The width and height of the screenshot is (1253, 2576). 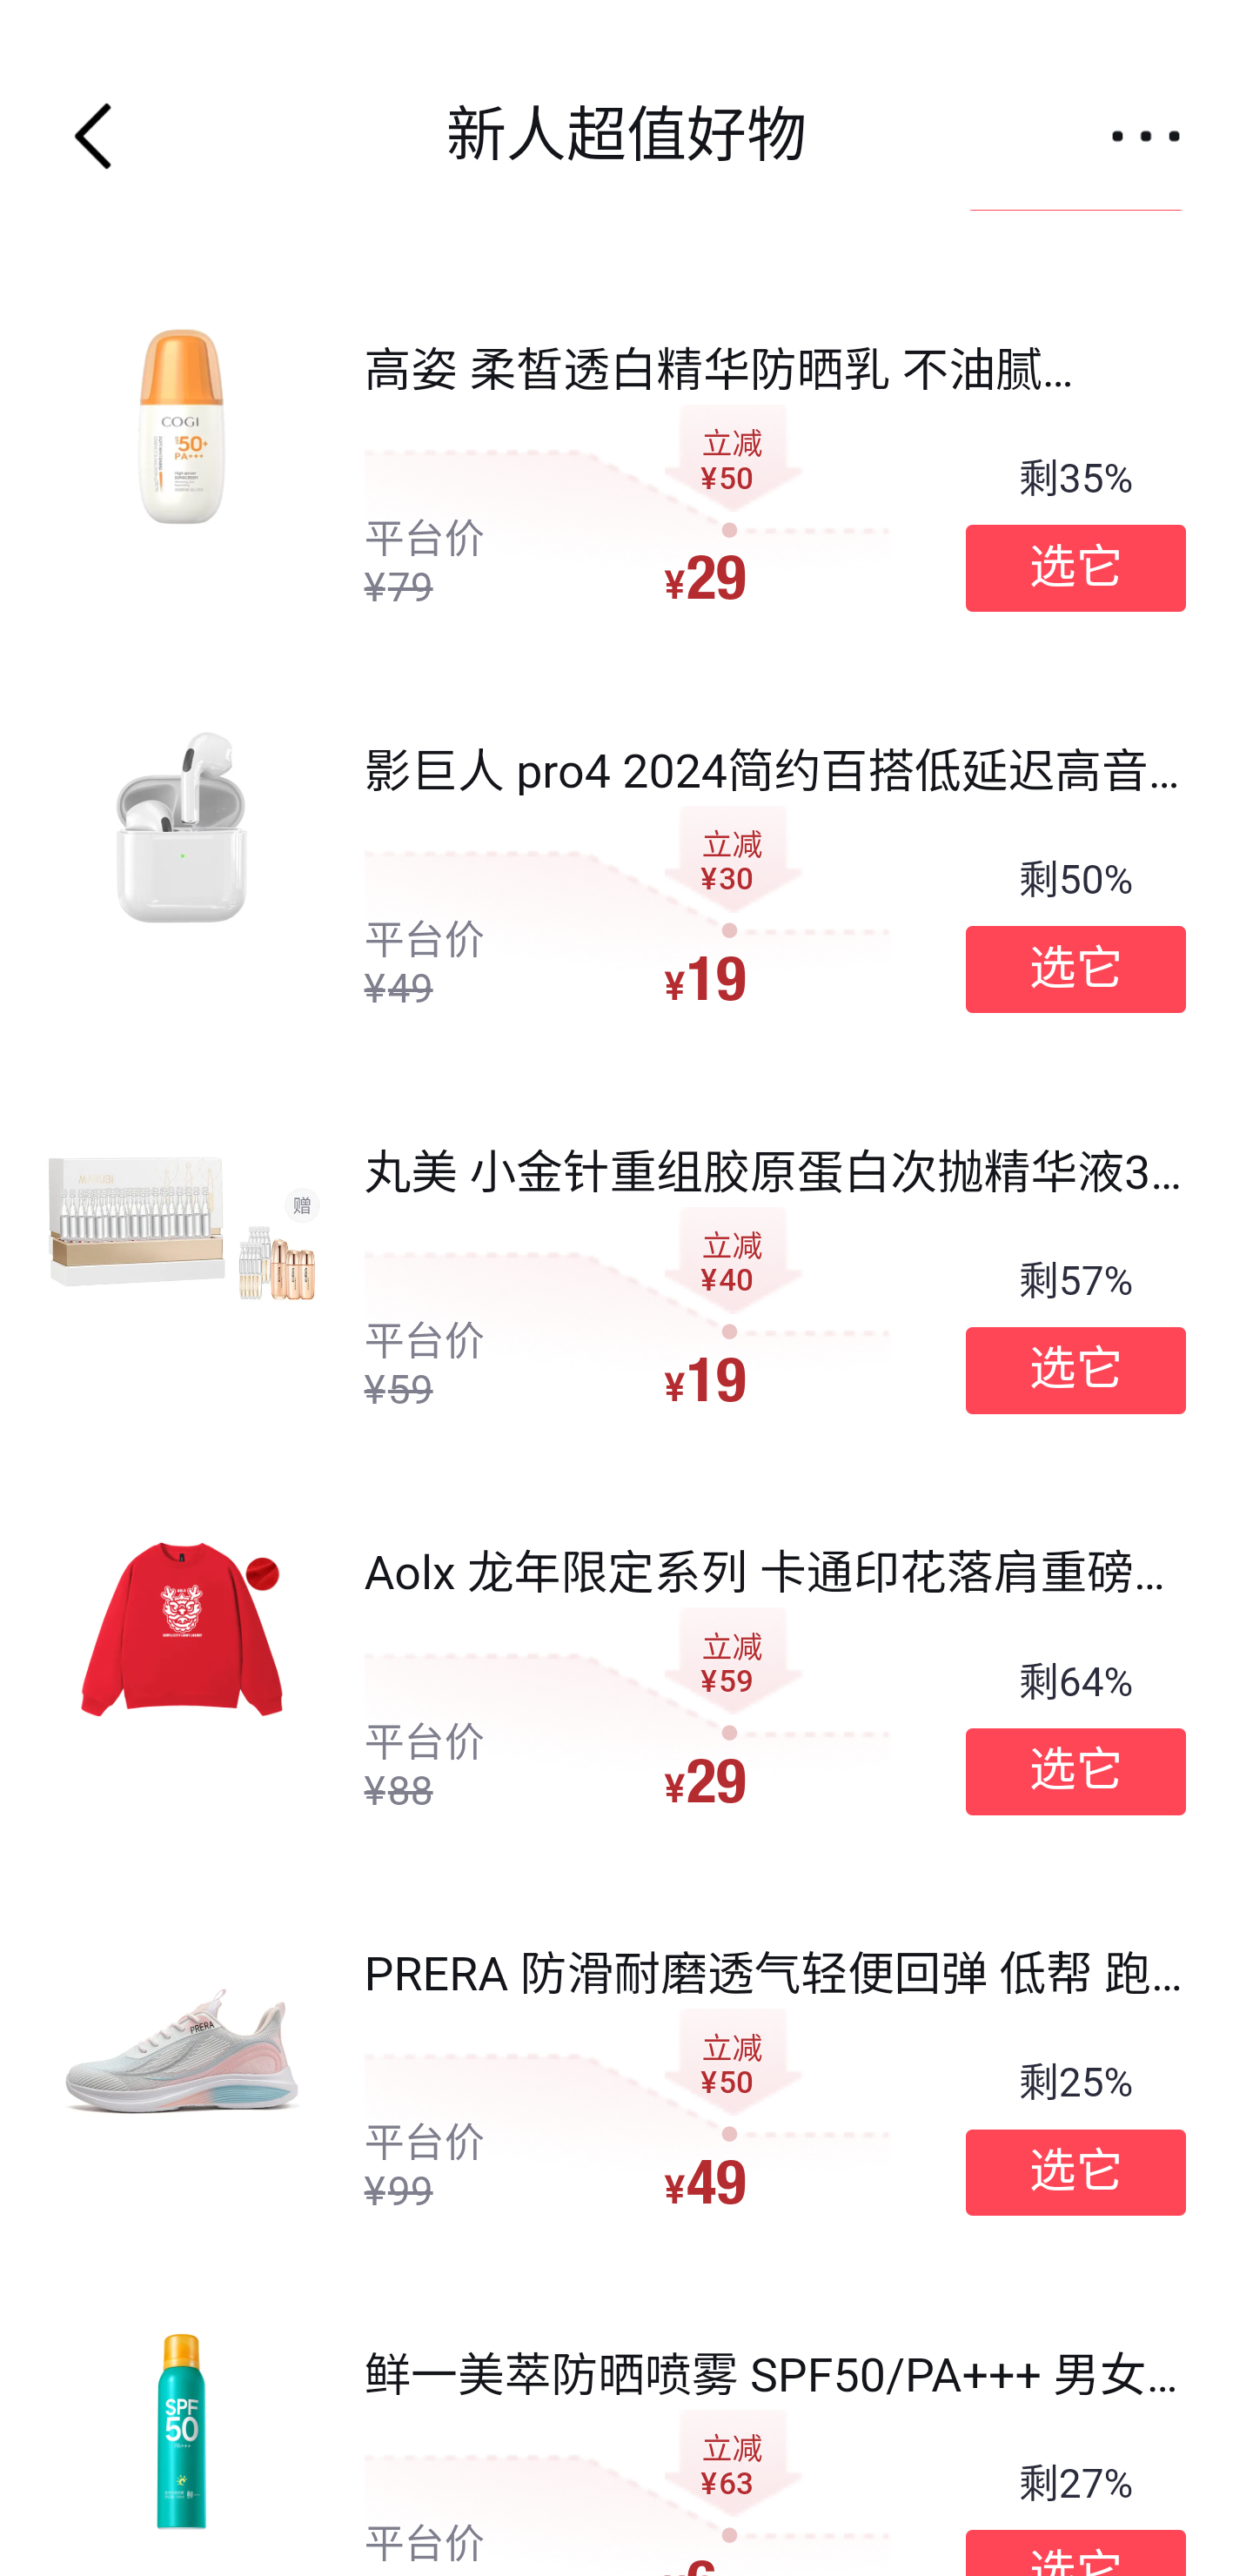 I want to click on 选它, so click(x=1075, y=968).